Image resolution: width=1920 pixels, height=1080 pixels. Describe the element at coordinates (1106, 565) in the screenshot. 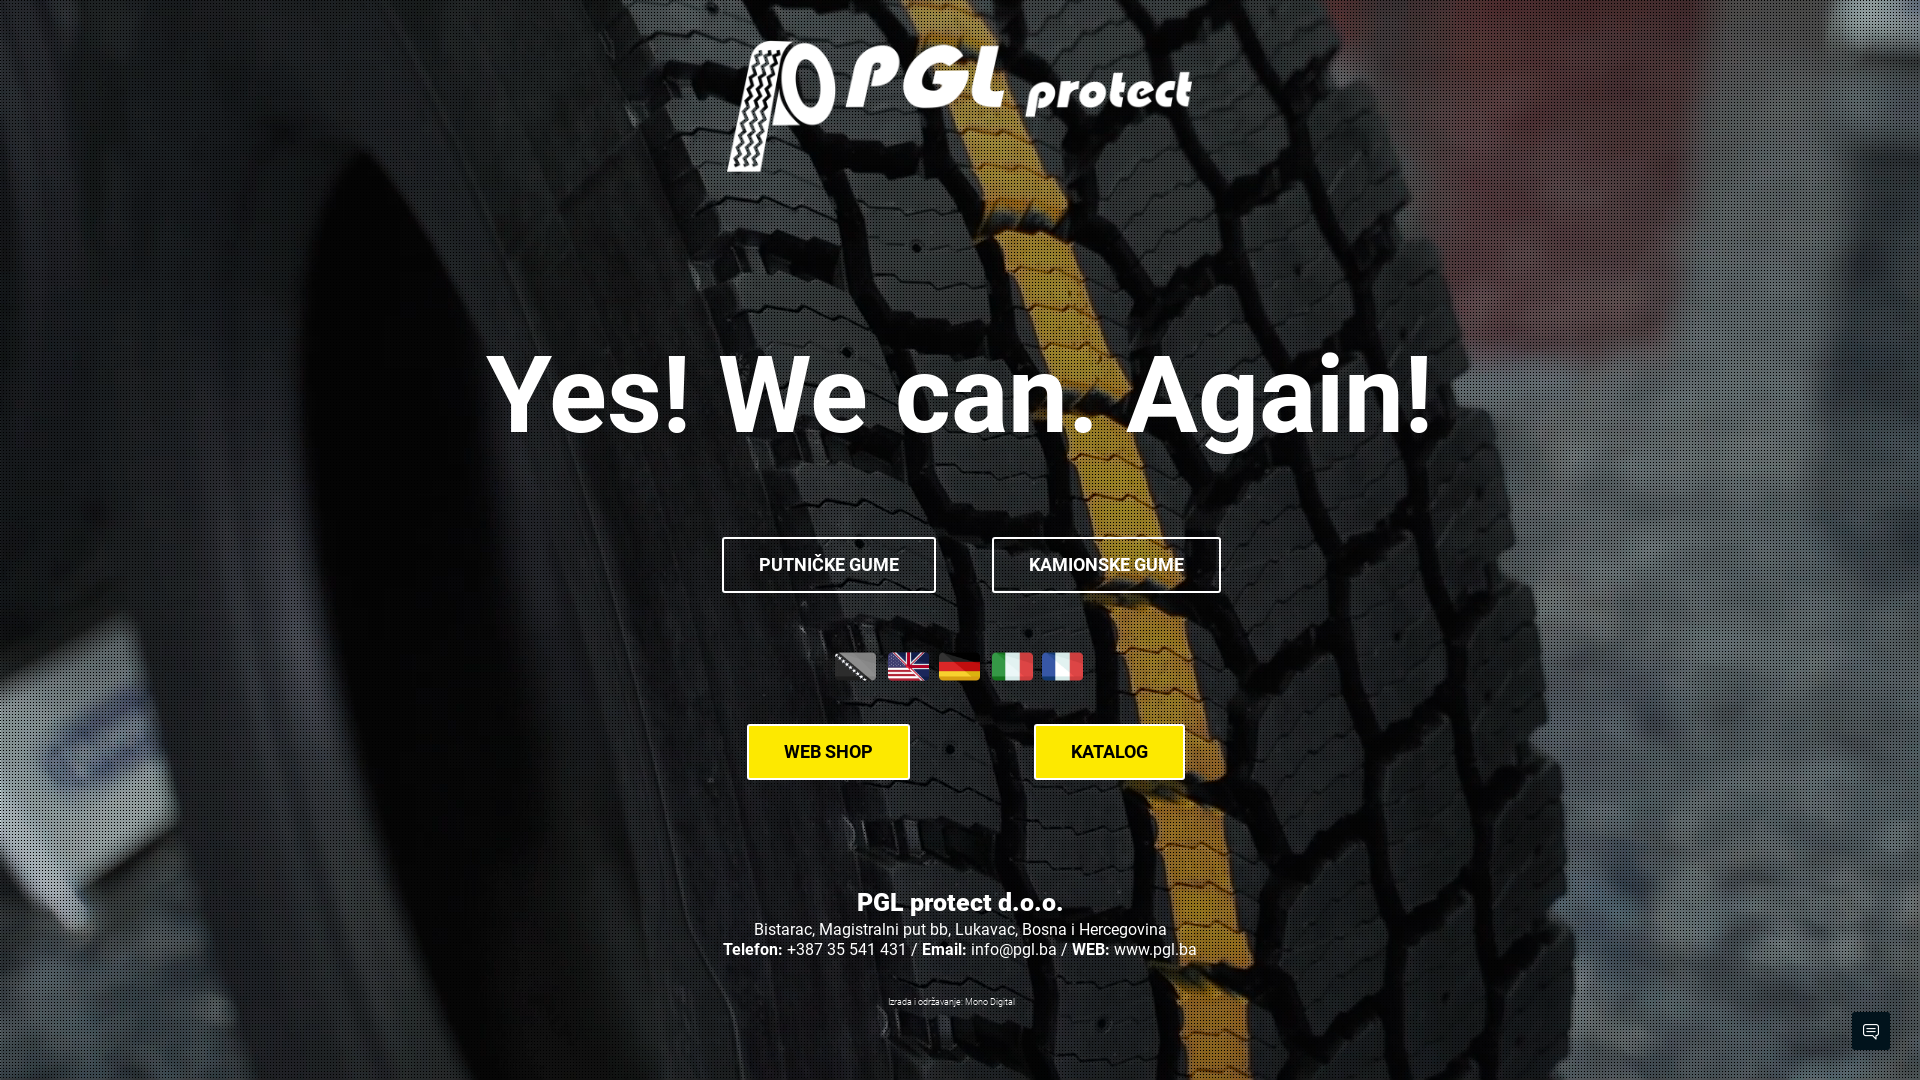

I see `KAMIONSKE GUME` at that location.